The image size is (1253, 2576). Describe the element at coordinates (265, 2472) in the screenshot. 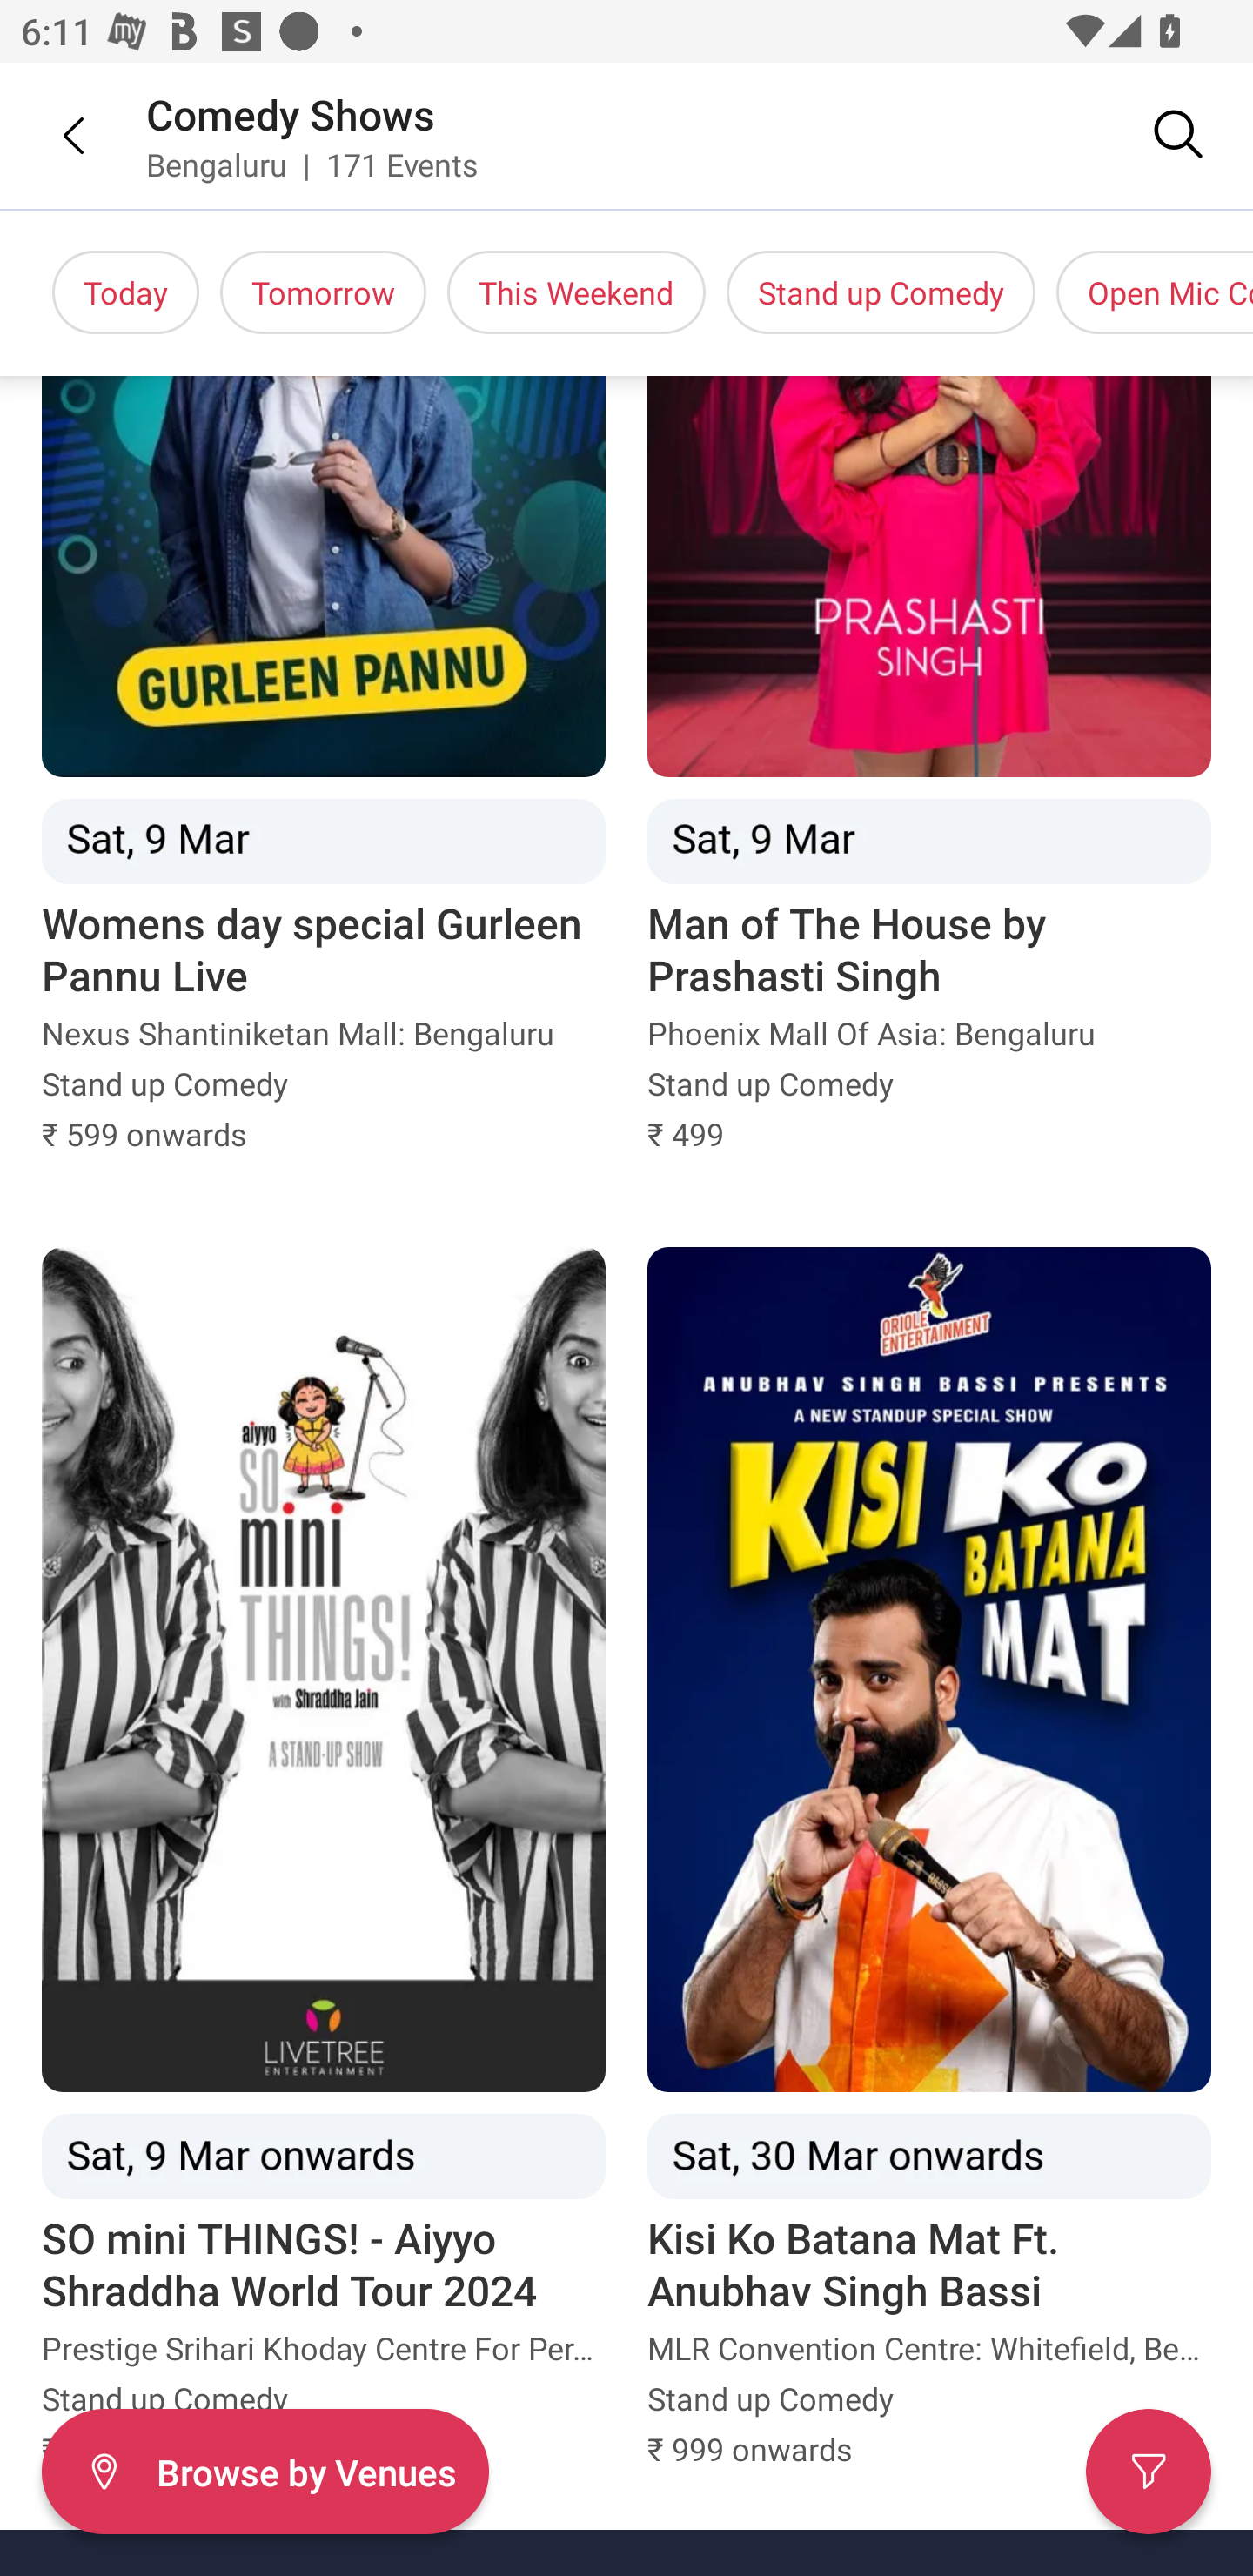

I see `Filter Browse by Venues` at that location.